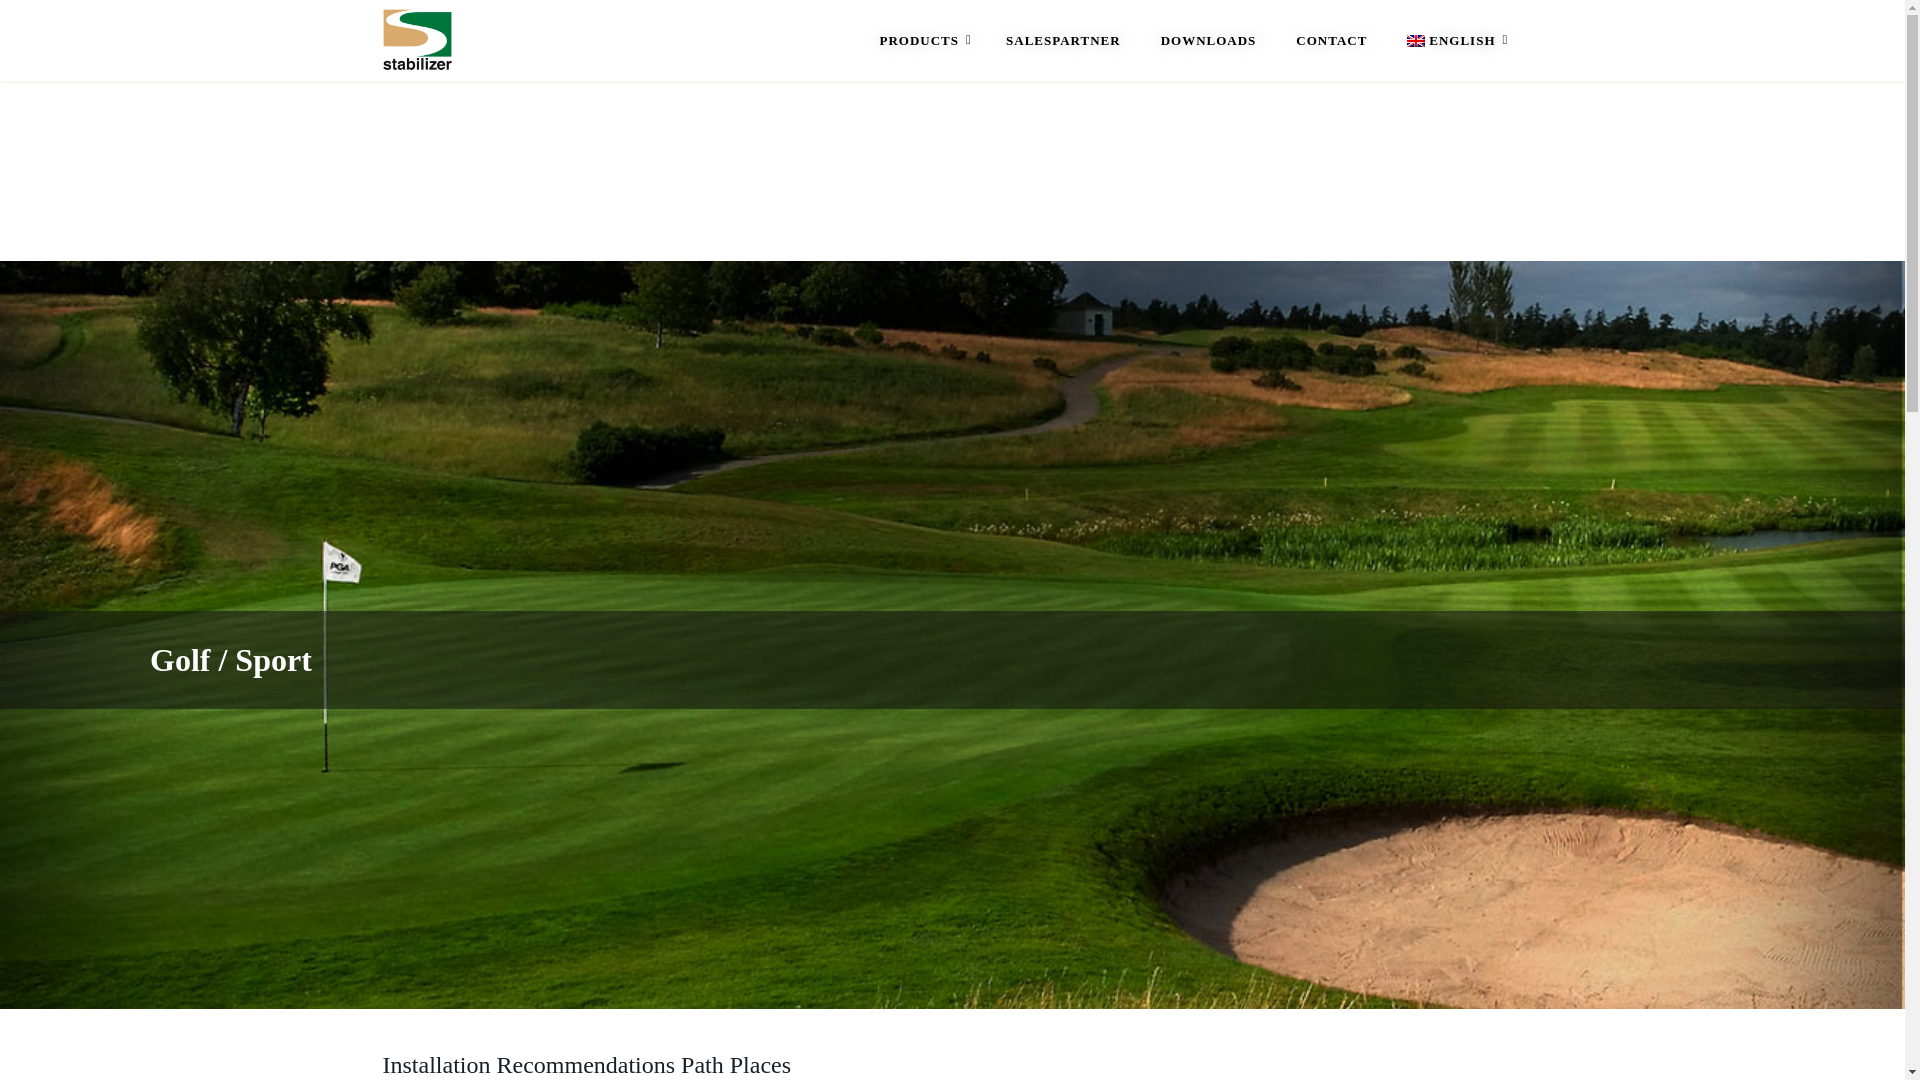 This screenshot has width=1920, height=1080. What do you see at coordinates (1331, 40) in the screenshot?
I see `CONTACT` at bounding box center [1331, 40].